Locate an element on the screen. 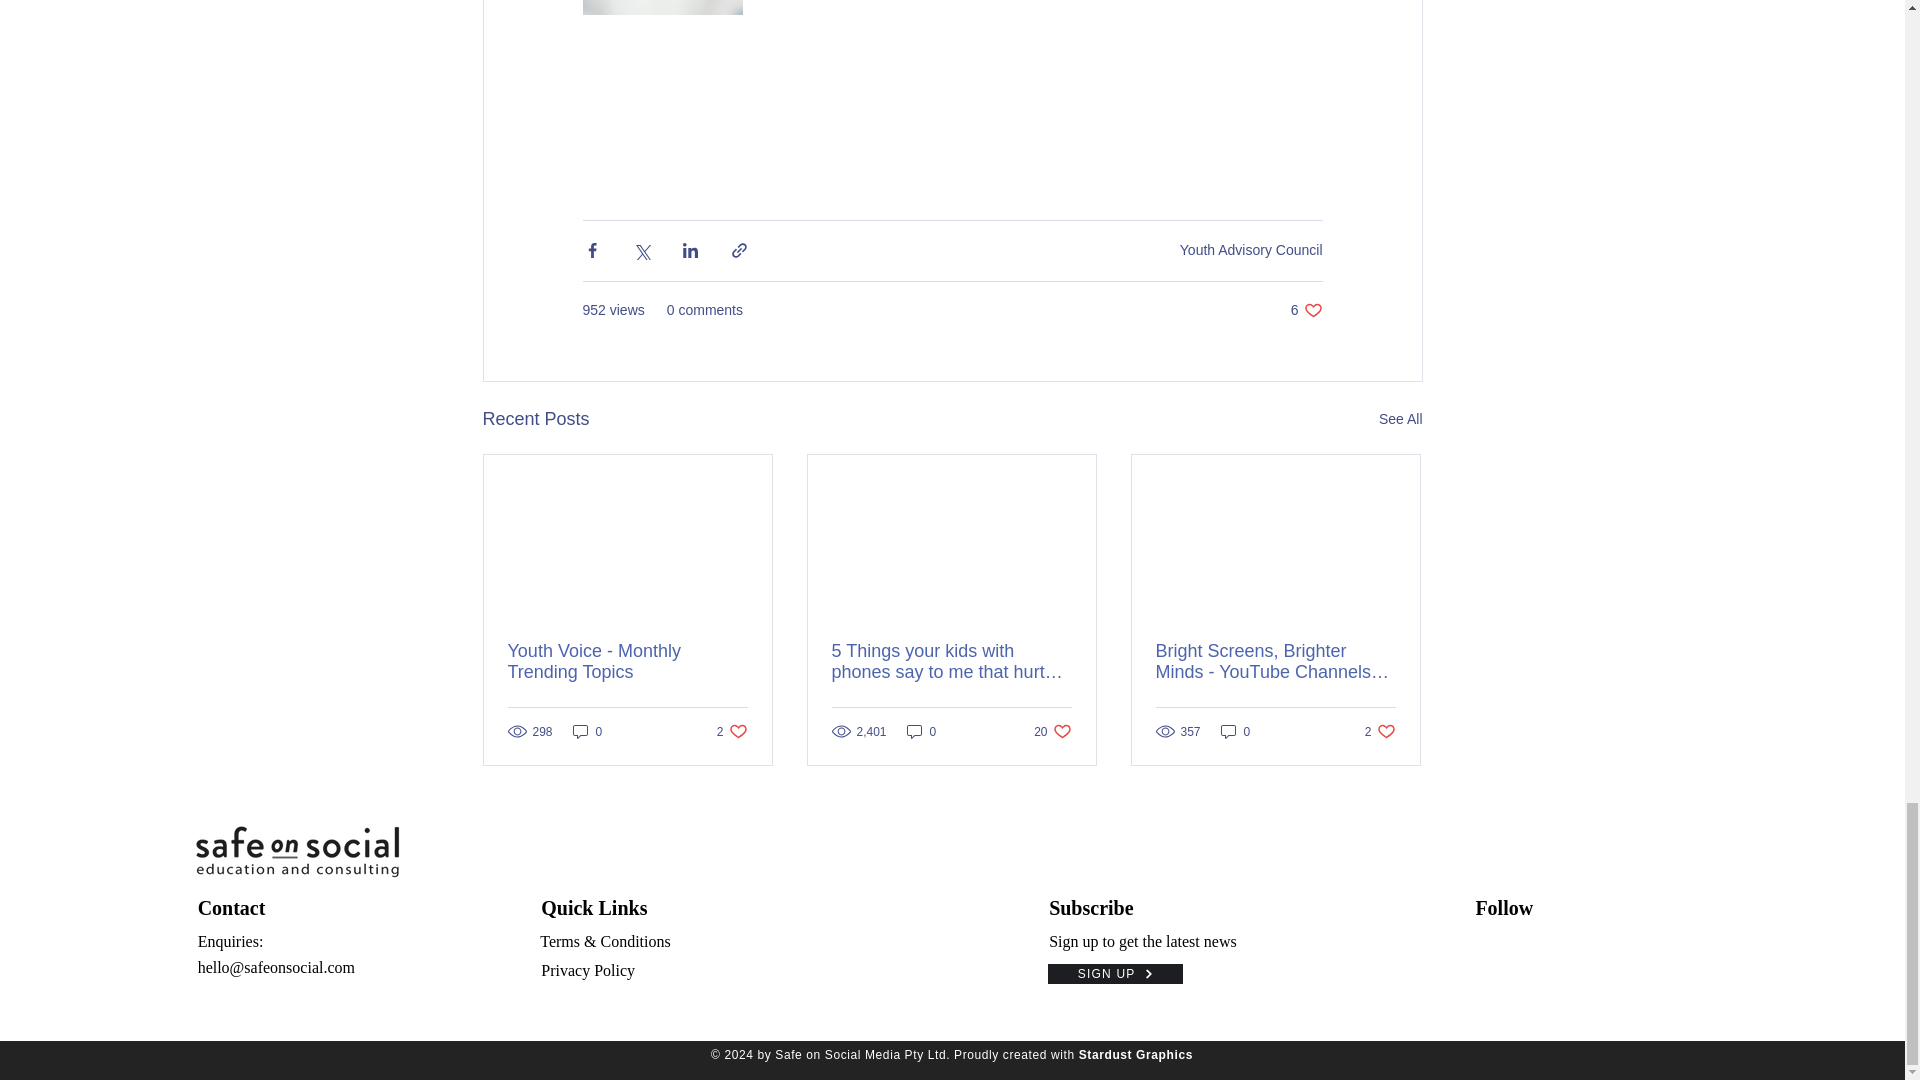 The width and height of the screenshot is (1920, 1080). Safe on Social - Madeleine West is located at coordinates (1306, 310).